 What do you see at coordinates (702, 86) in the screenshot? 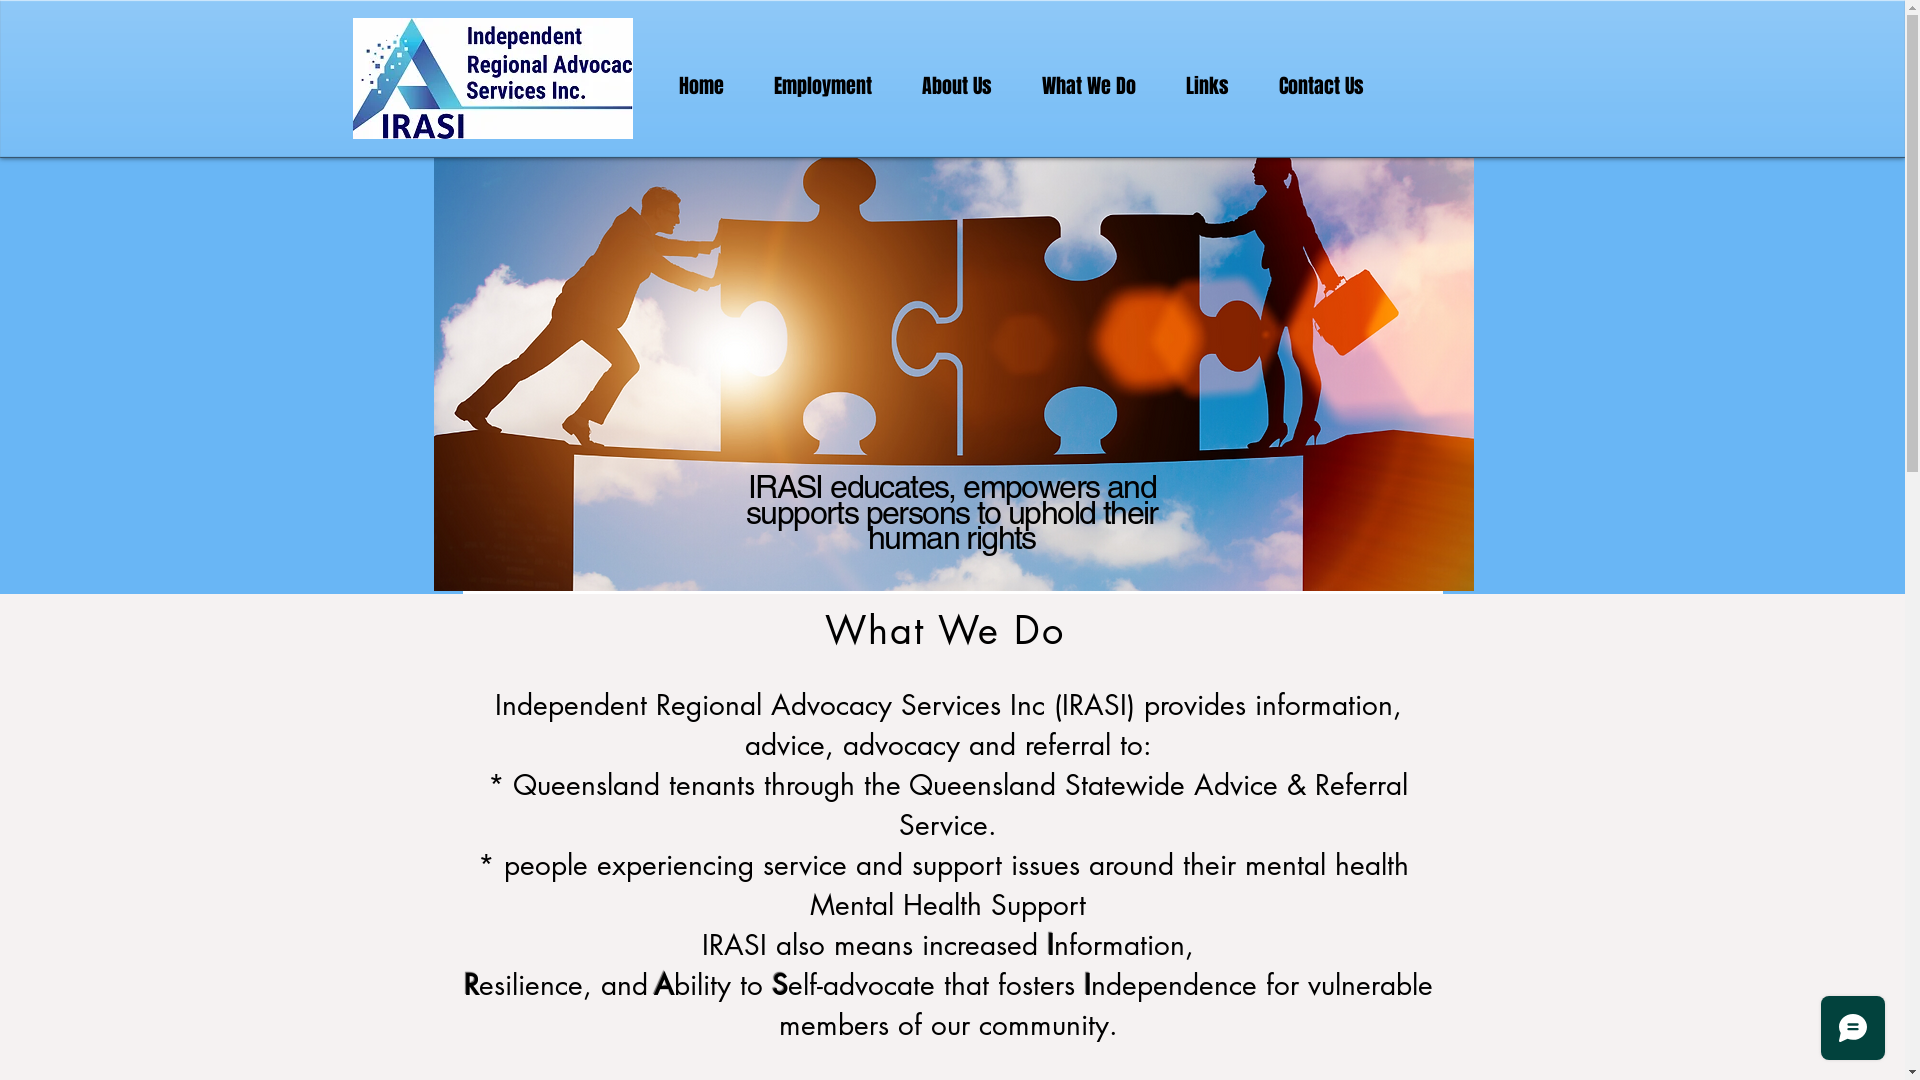
I see `Home` at bounding box center [702, 86].